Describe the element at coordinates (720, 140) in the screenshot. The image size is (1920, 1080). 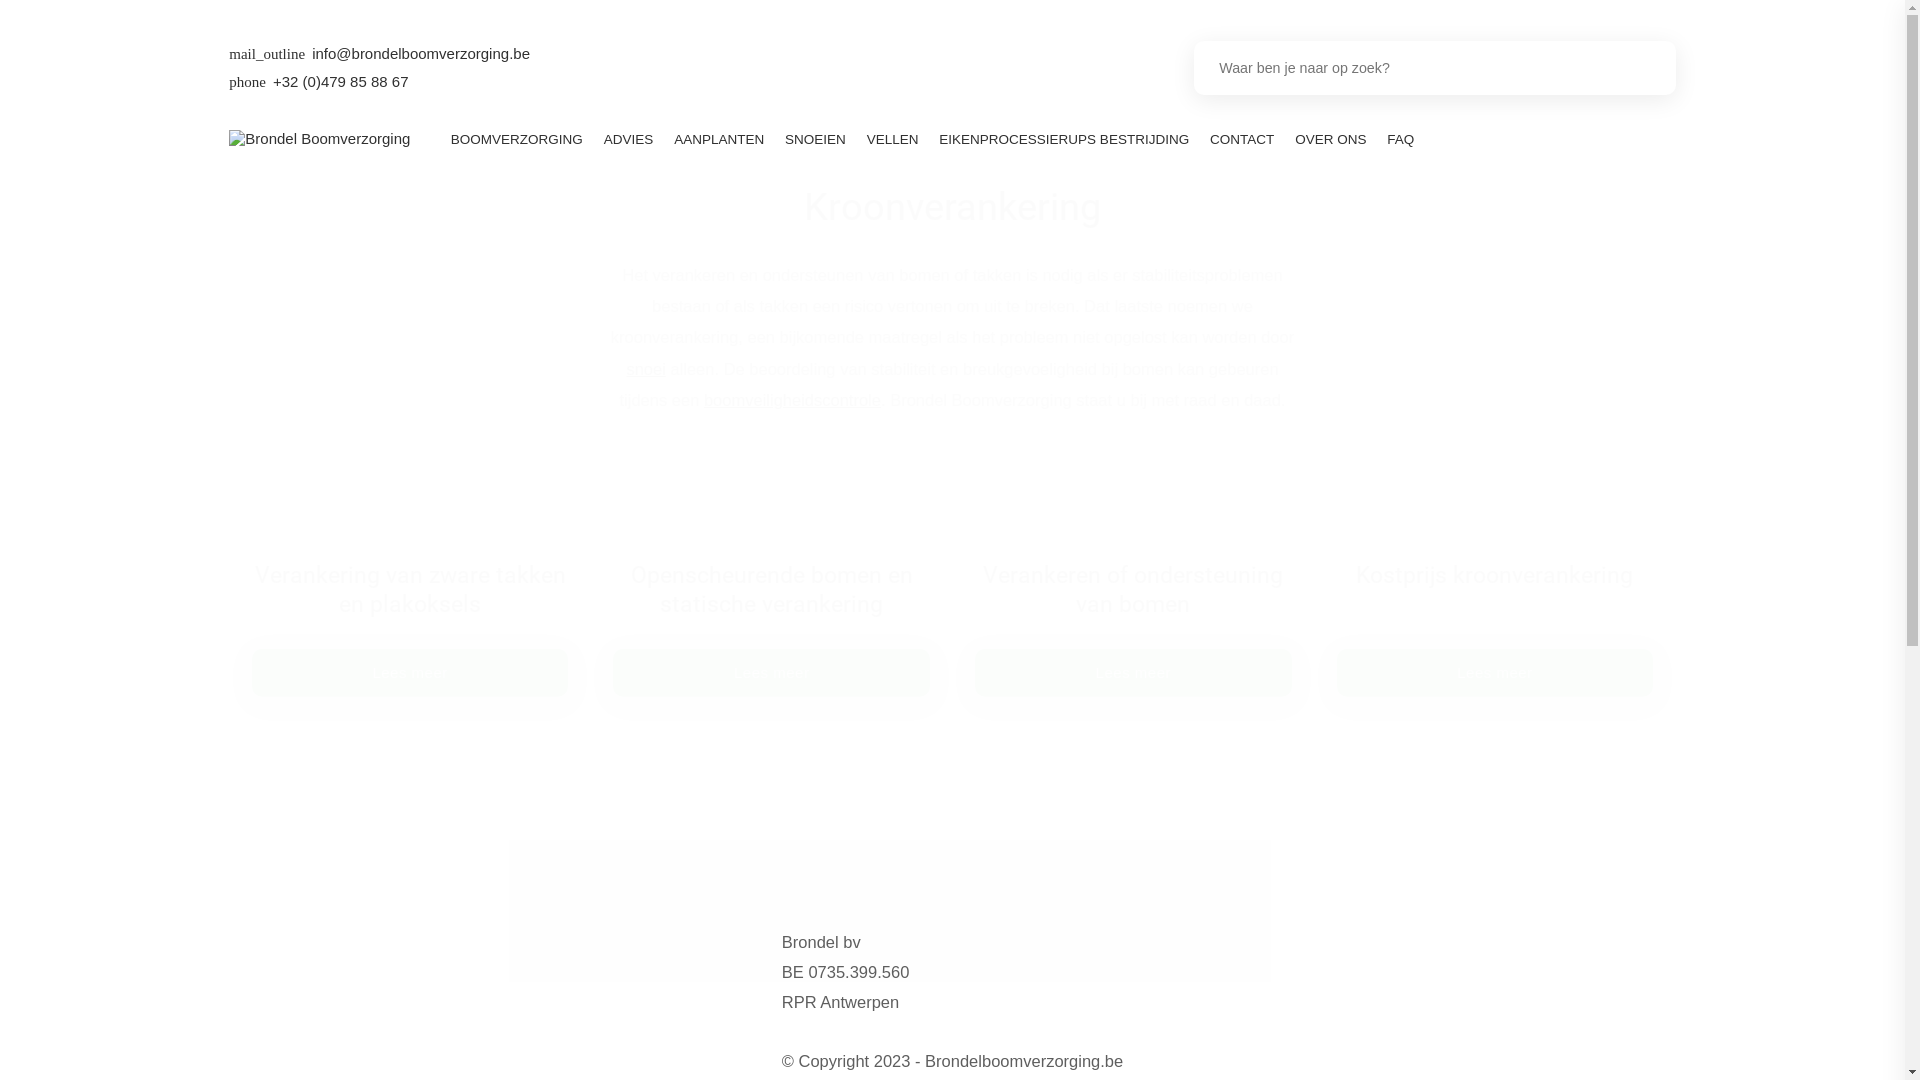
I see `AANPLANTEN` at that location.